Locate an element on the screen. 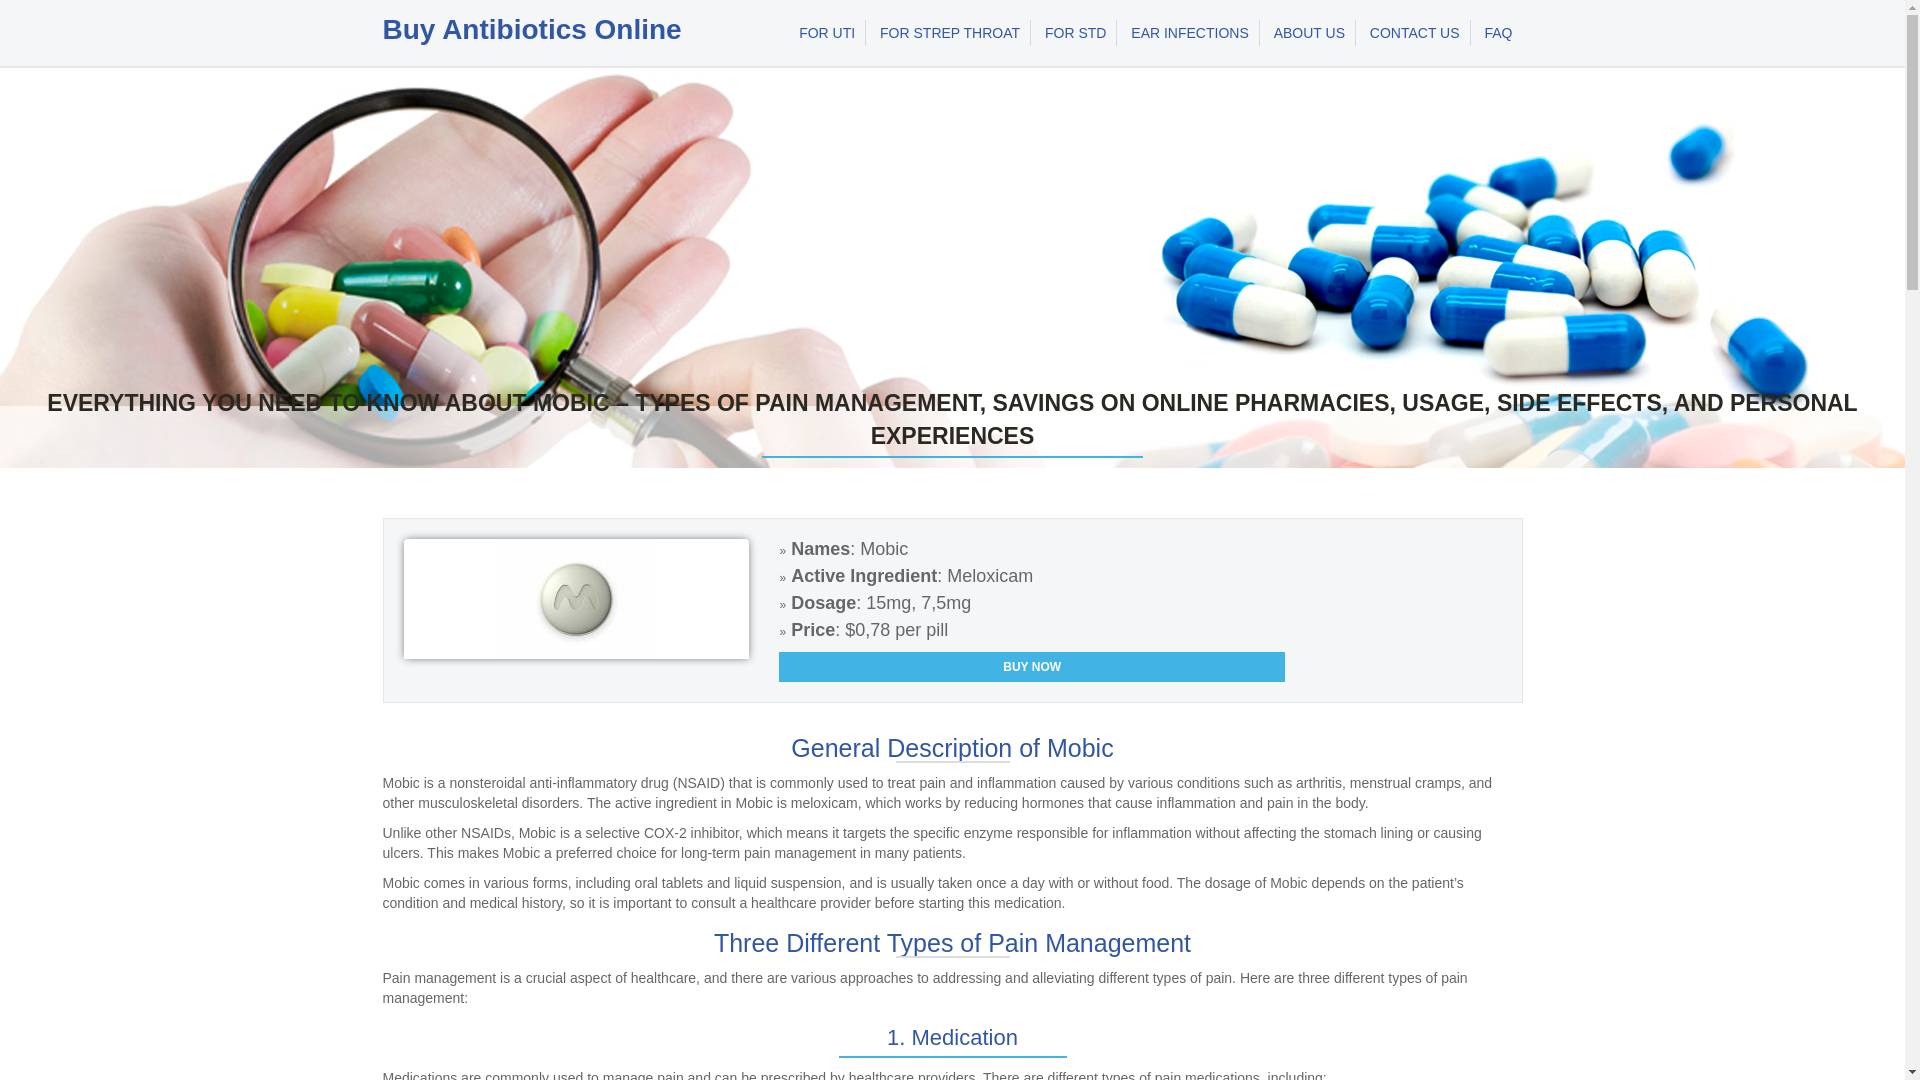 The width and height of the screenshot is (1920, 1080). ABOUT US is located at coordinates (1309, 33).